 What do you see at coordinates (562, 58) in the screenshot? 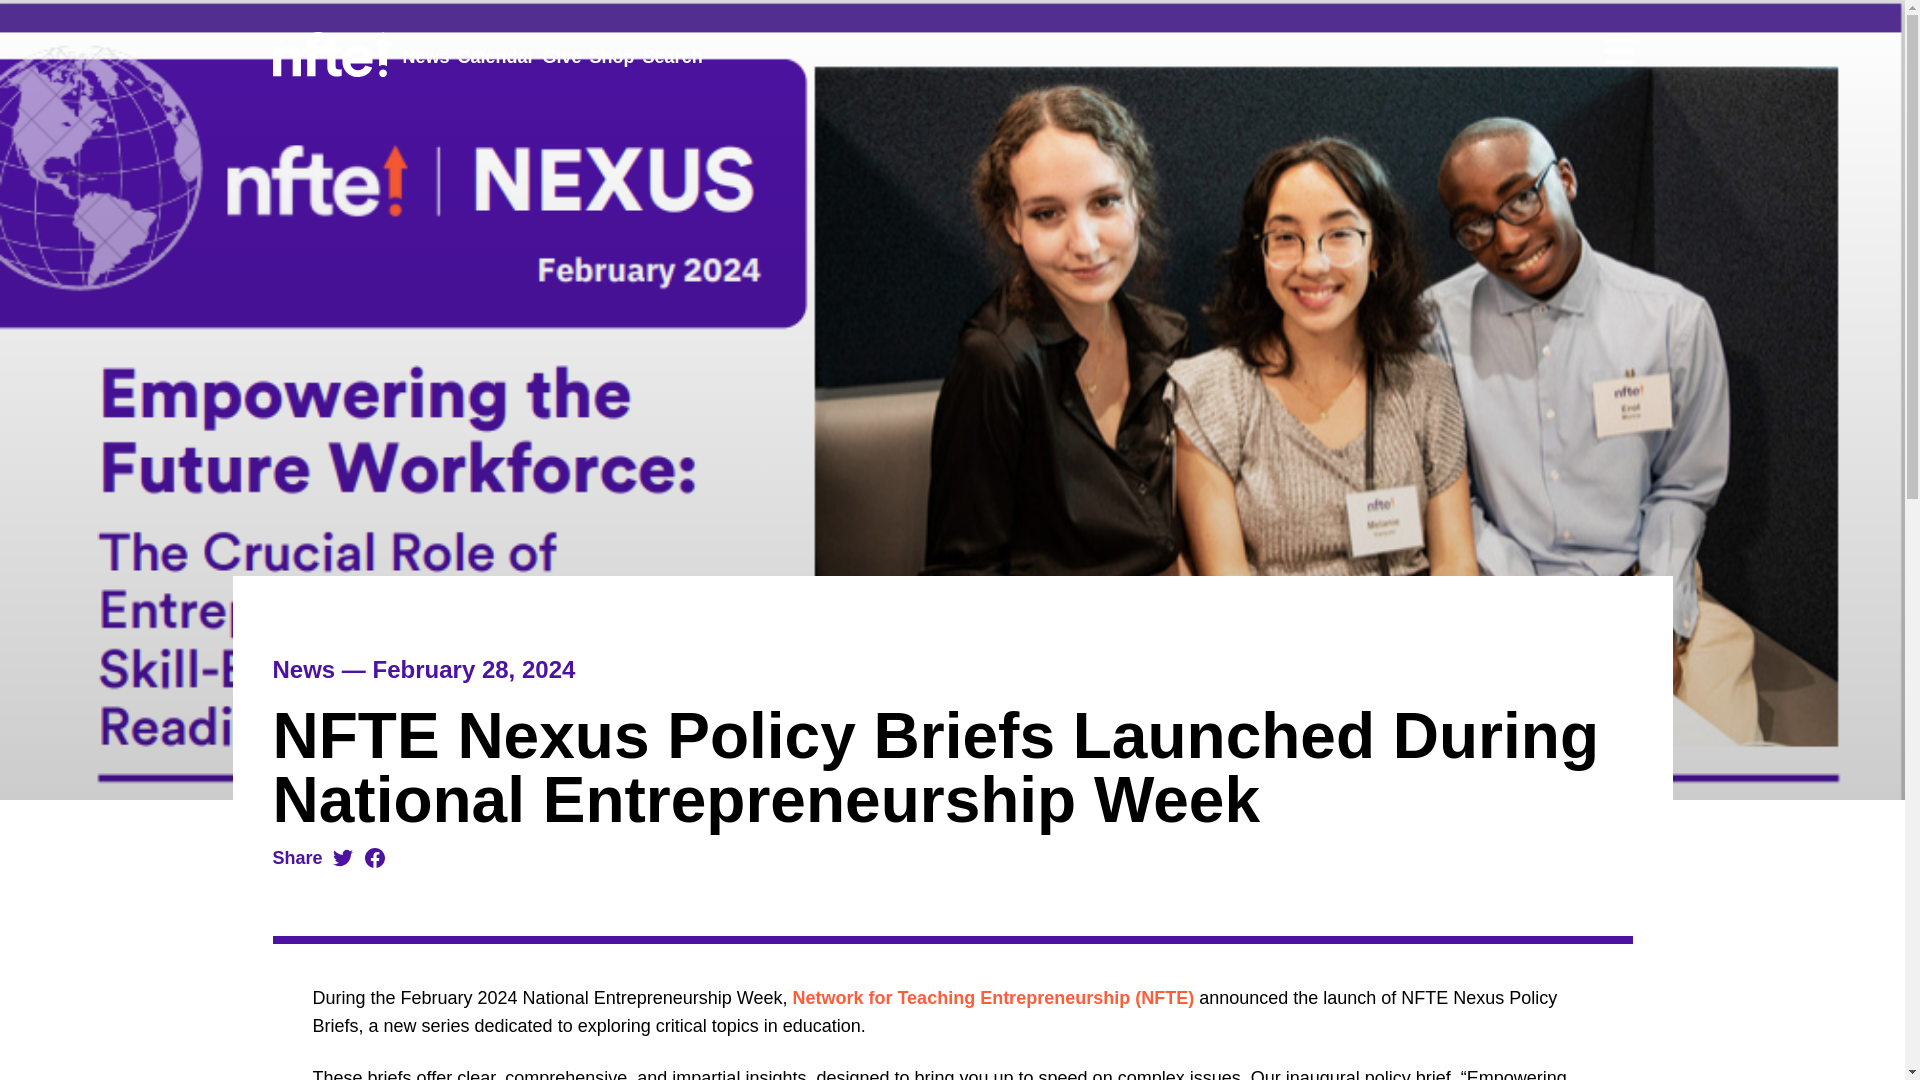
I see `Give` at bounding box center [562, 58].